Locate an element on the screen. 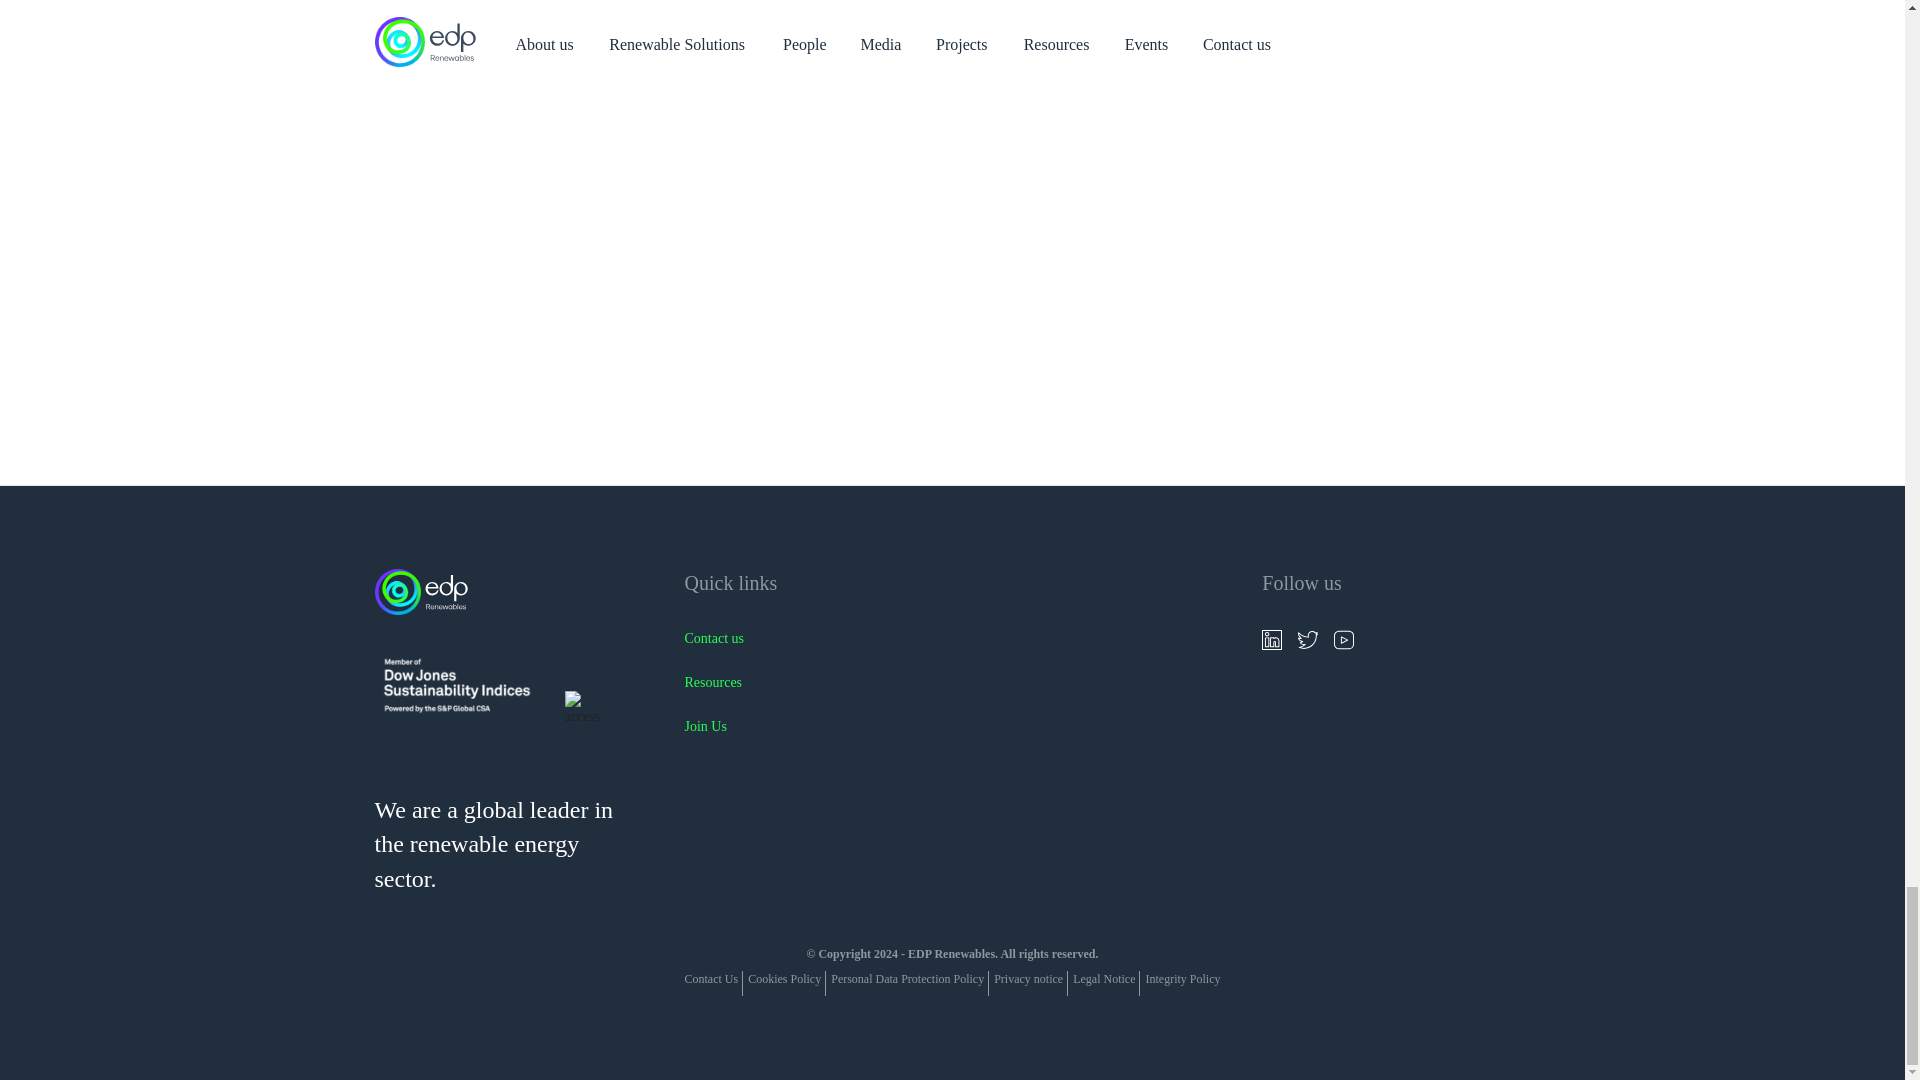  Cookies Policy is located at coordinates (784, 979).